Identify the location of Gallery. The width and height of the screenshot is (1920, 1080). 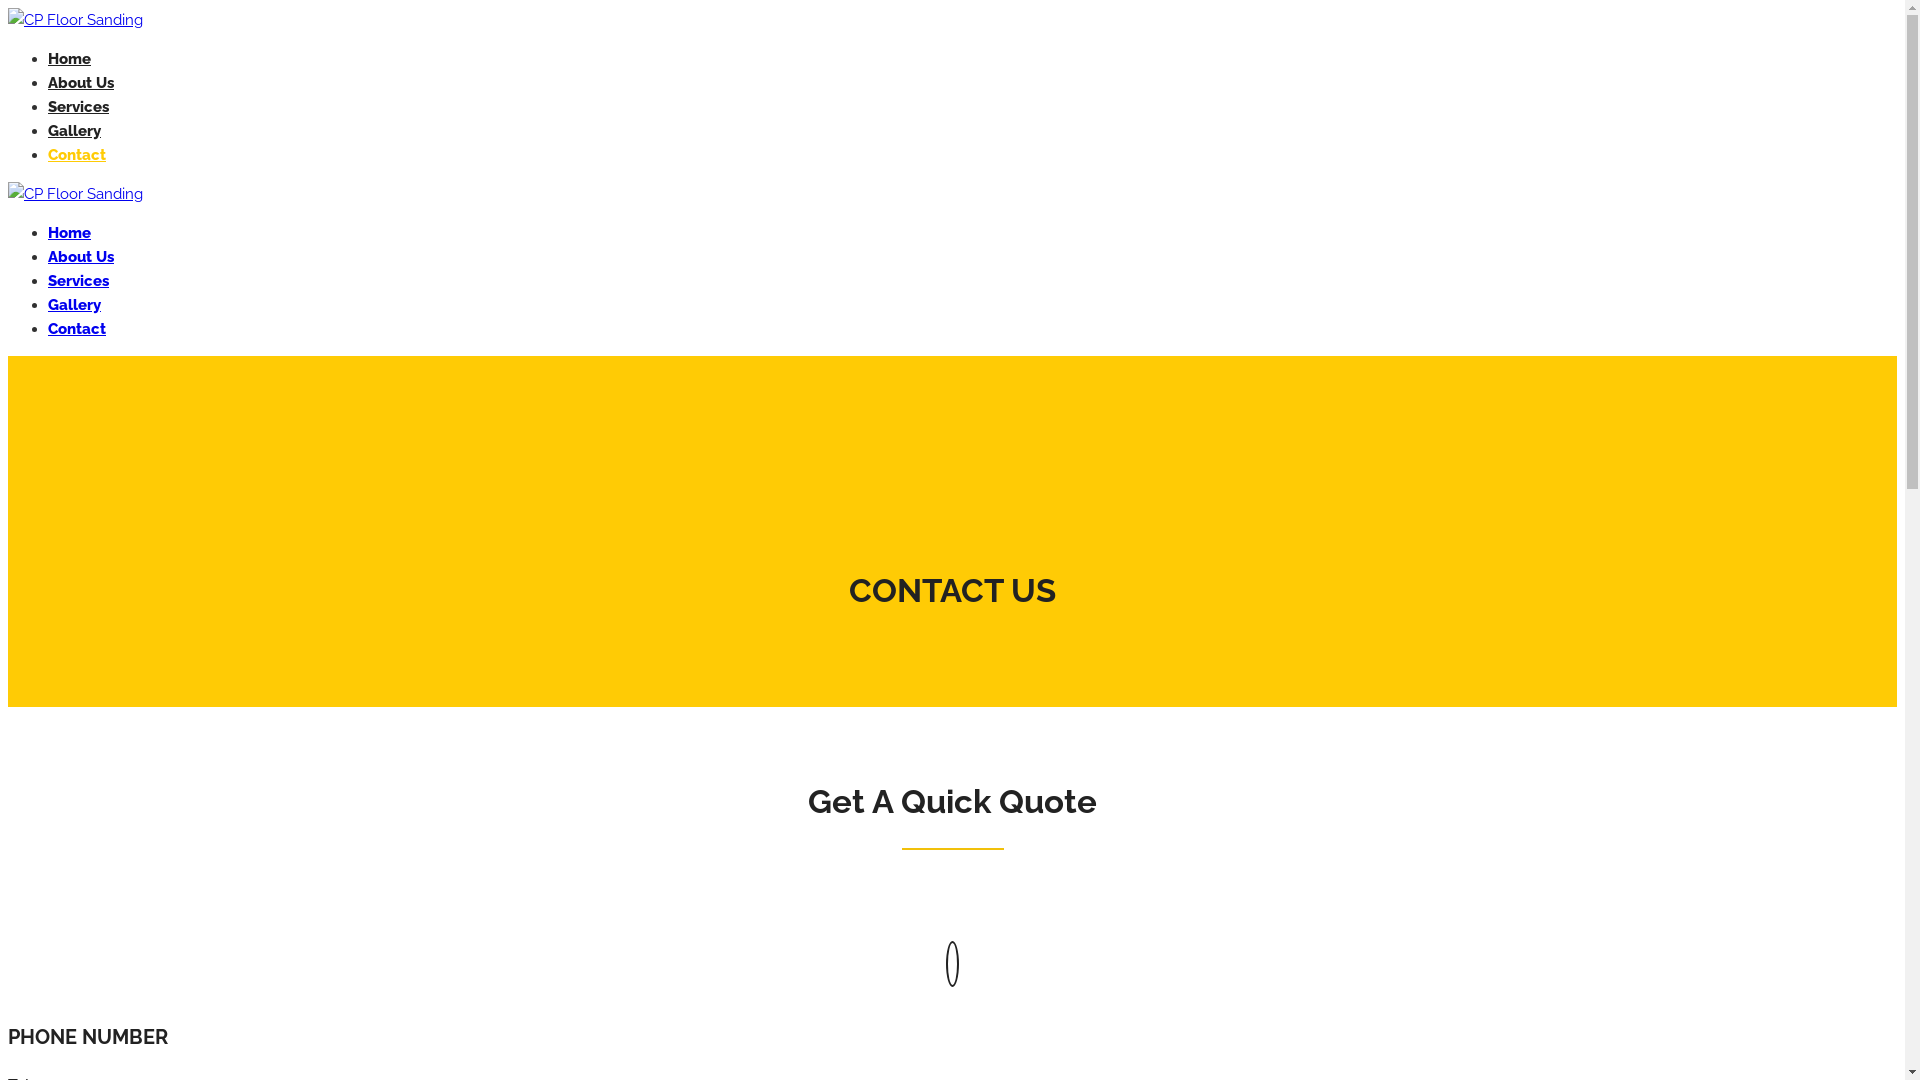
(74, 305).